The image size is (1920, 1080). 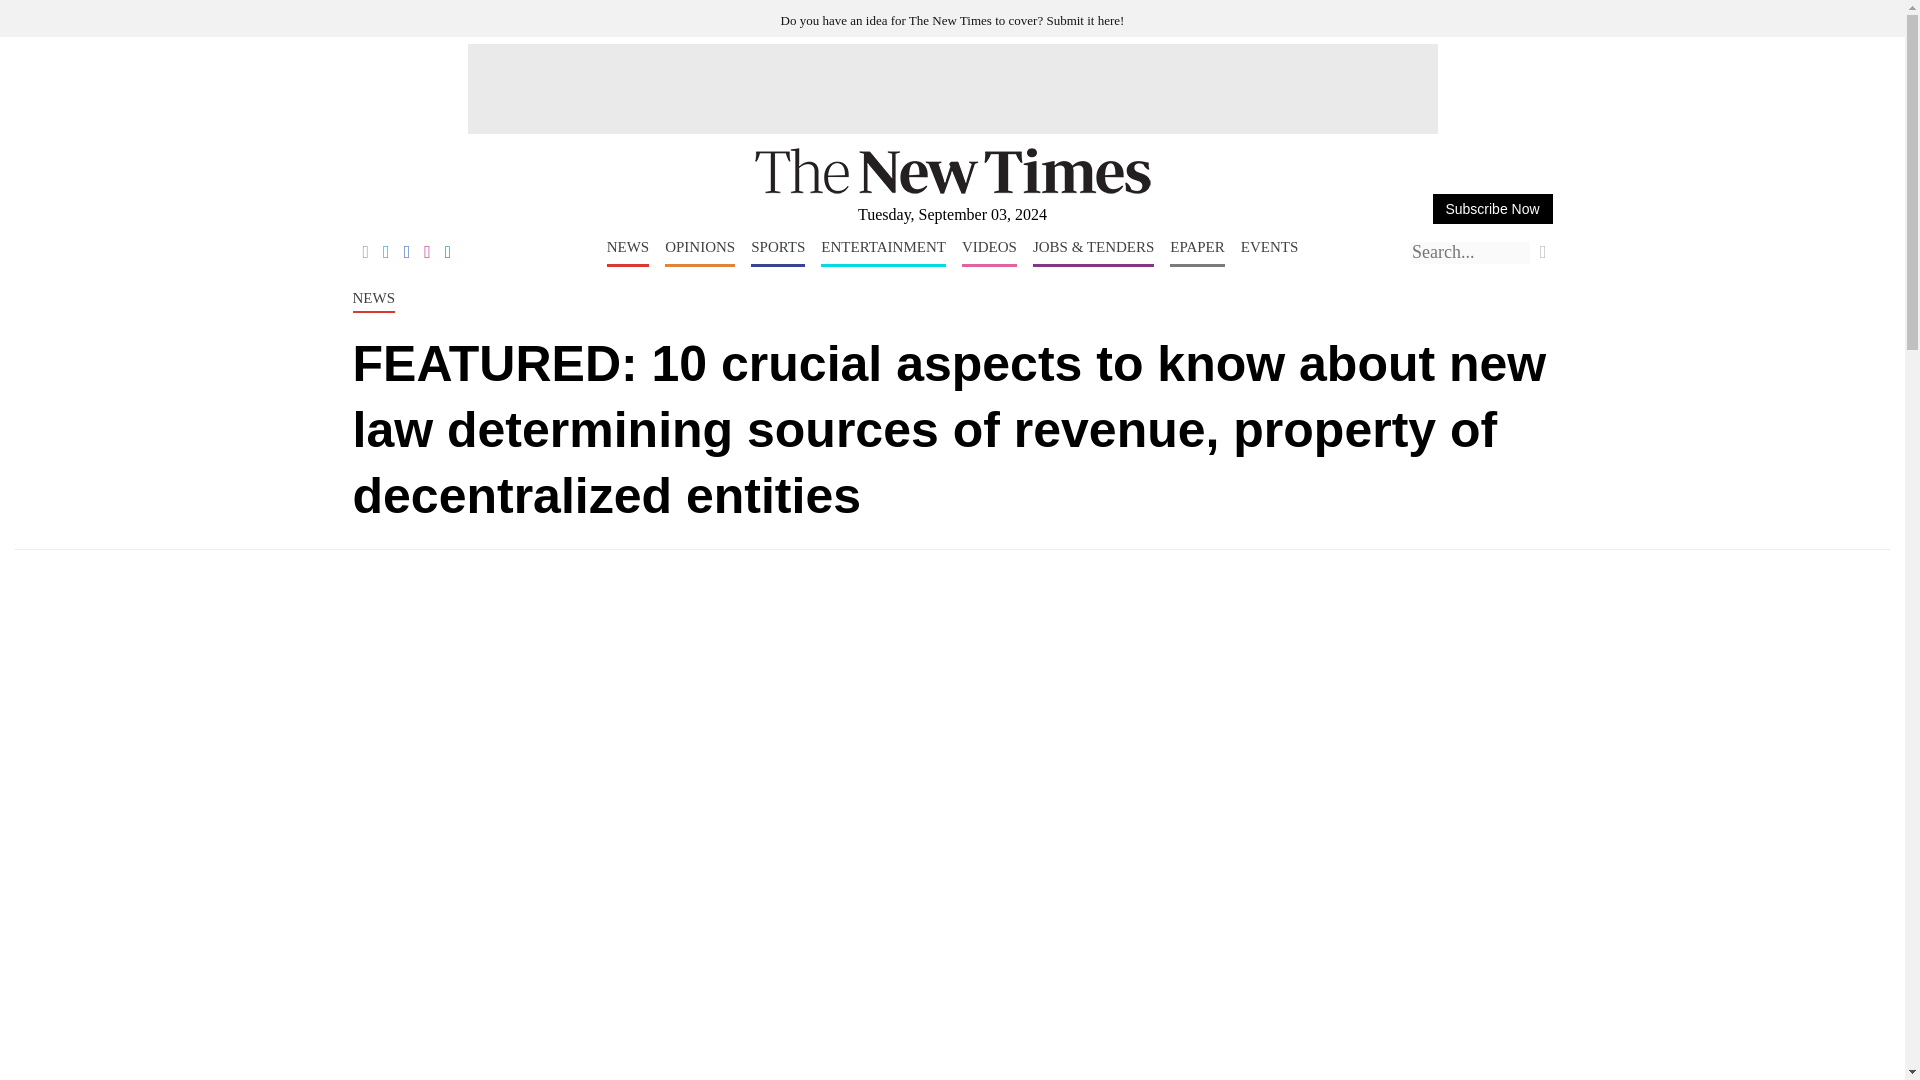 I want to click on OPINIONS, so click(x=700, y=252).